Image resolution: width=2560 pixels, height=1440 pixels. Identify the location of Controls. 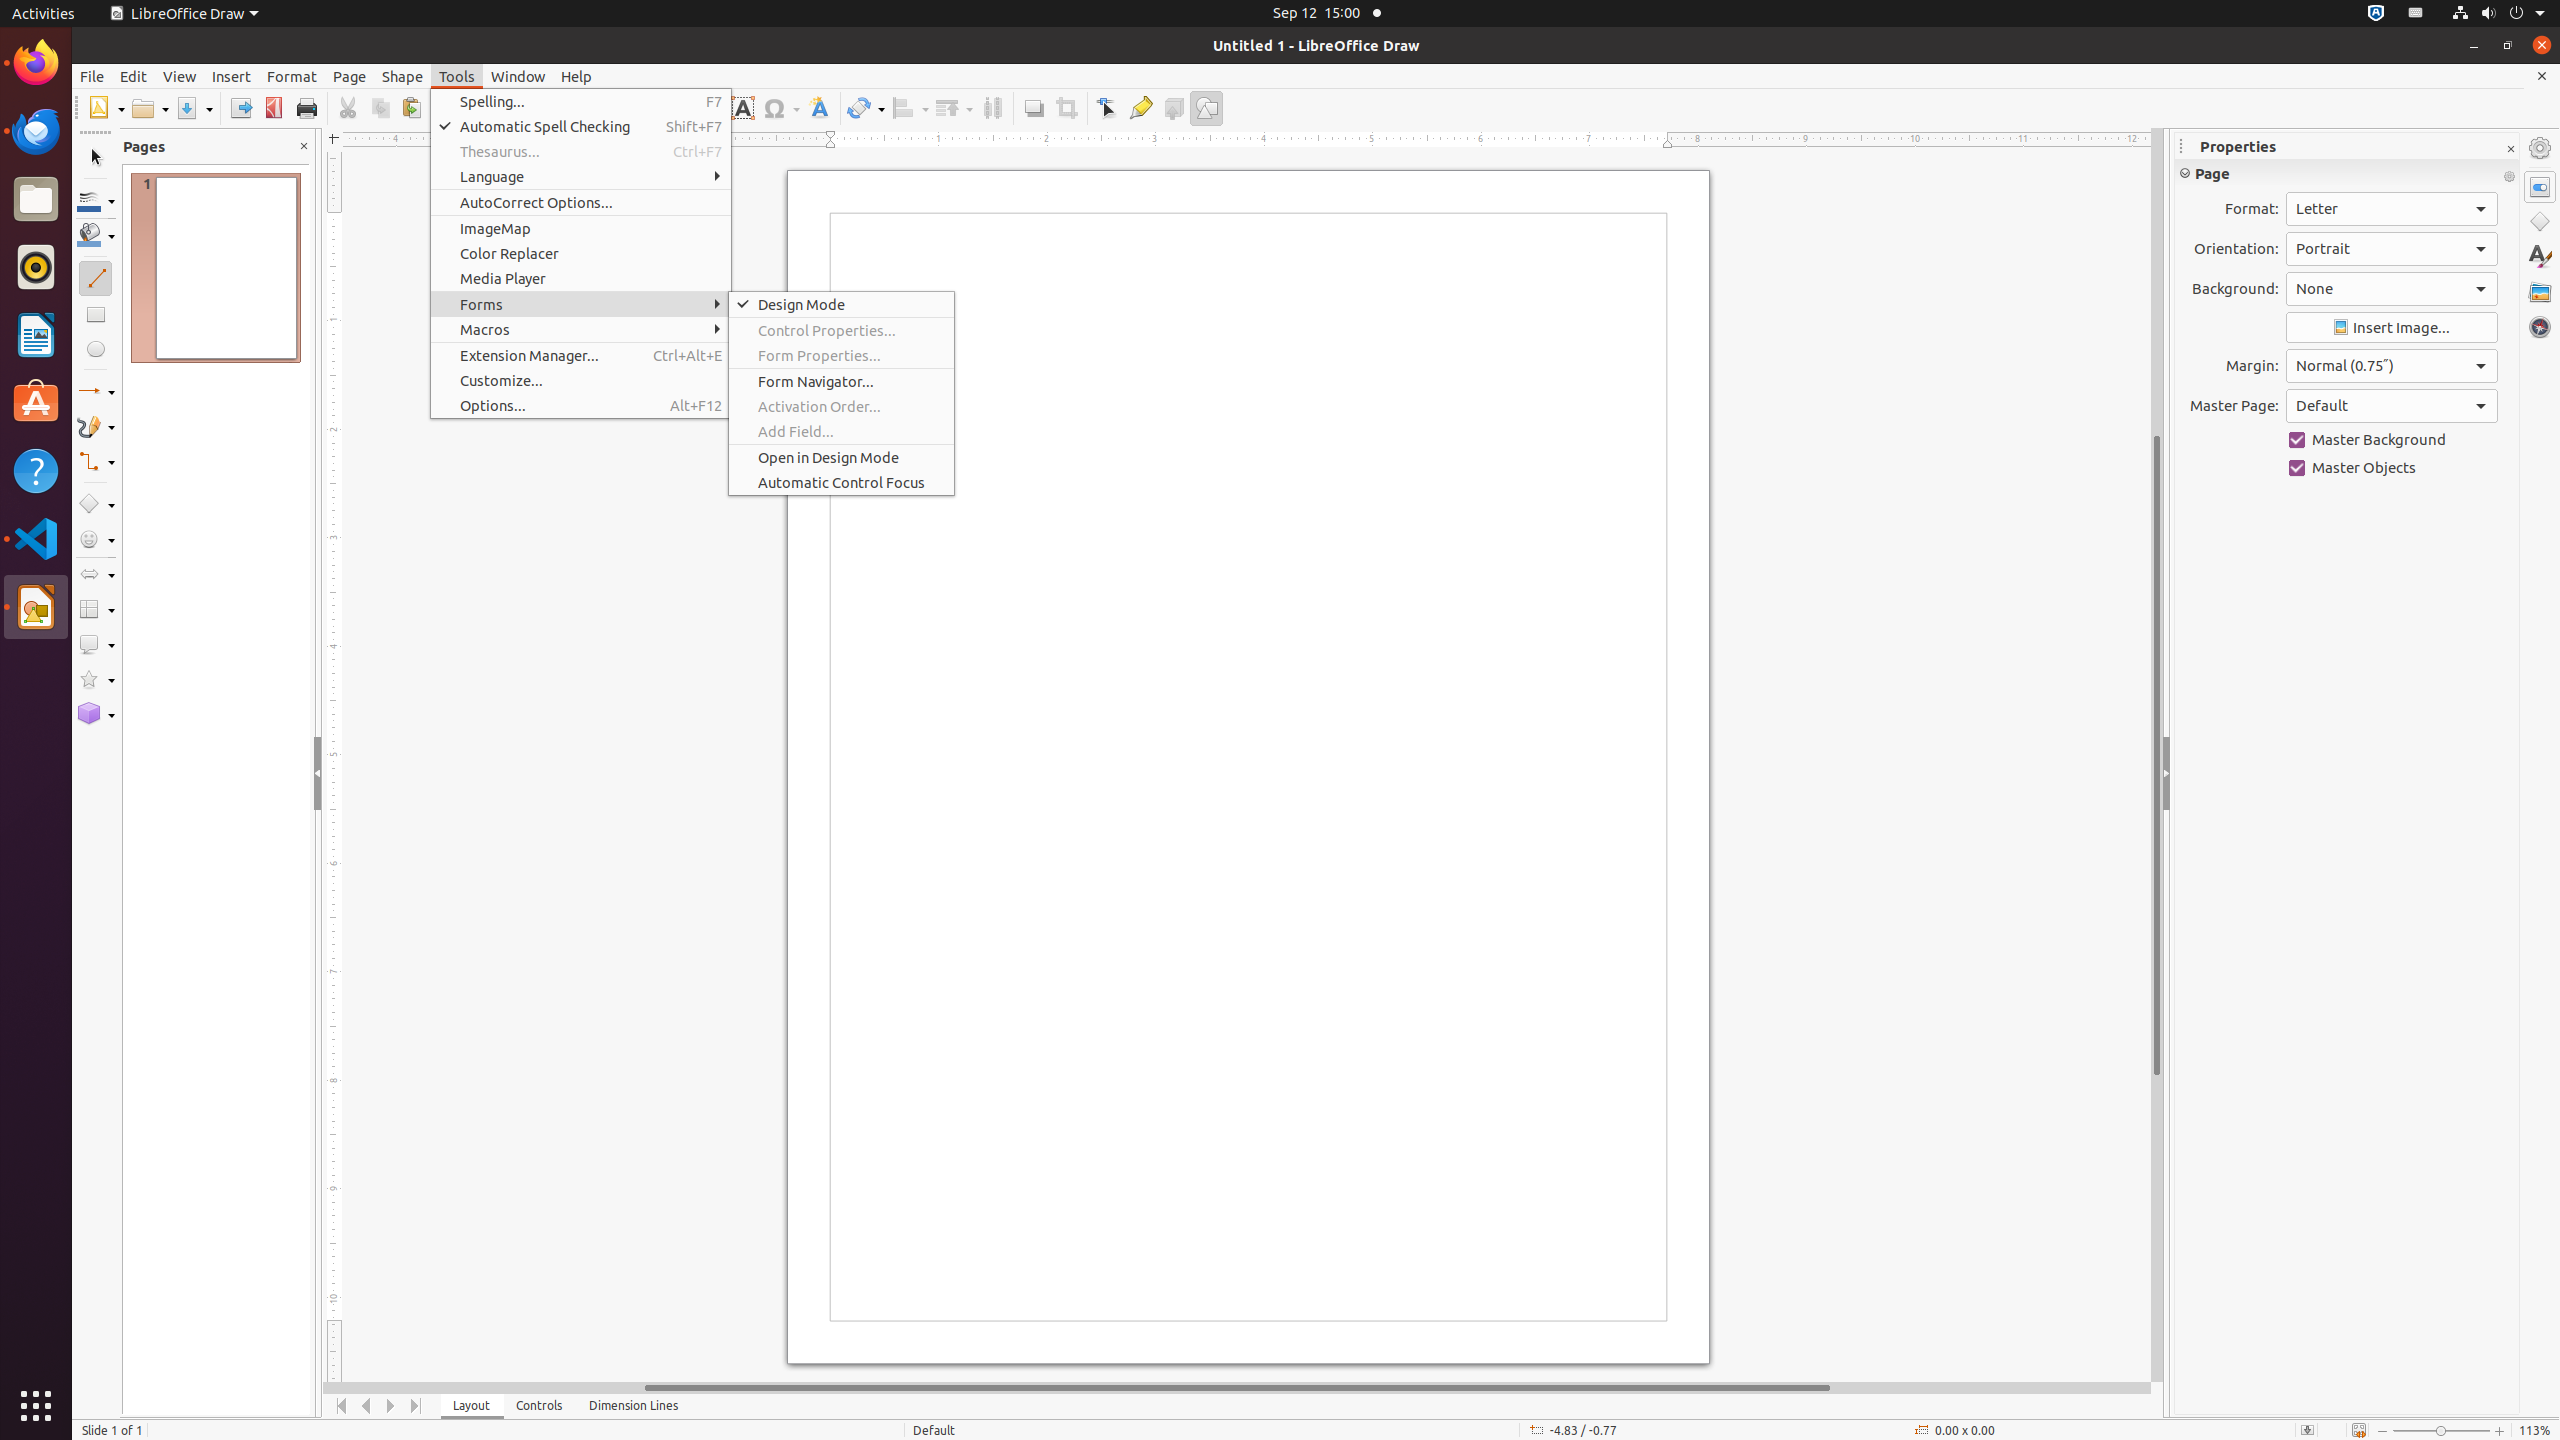
(540, 1406).